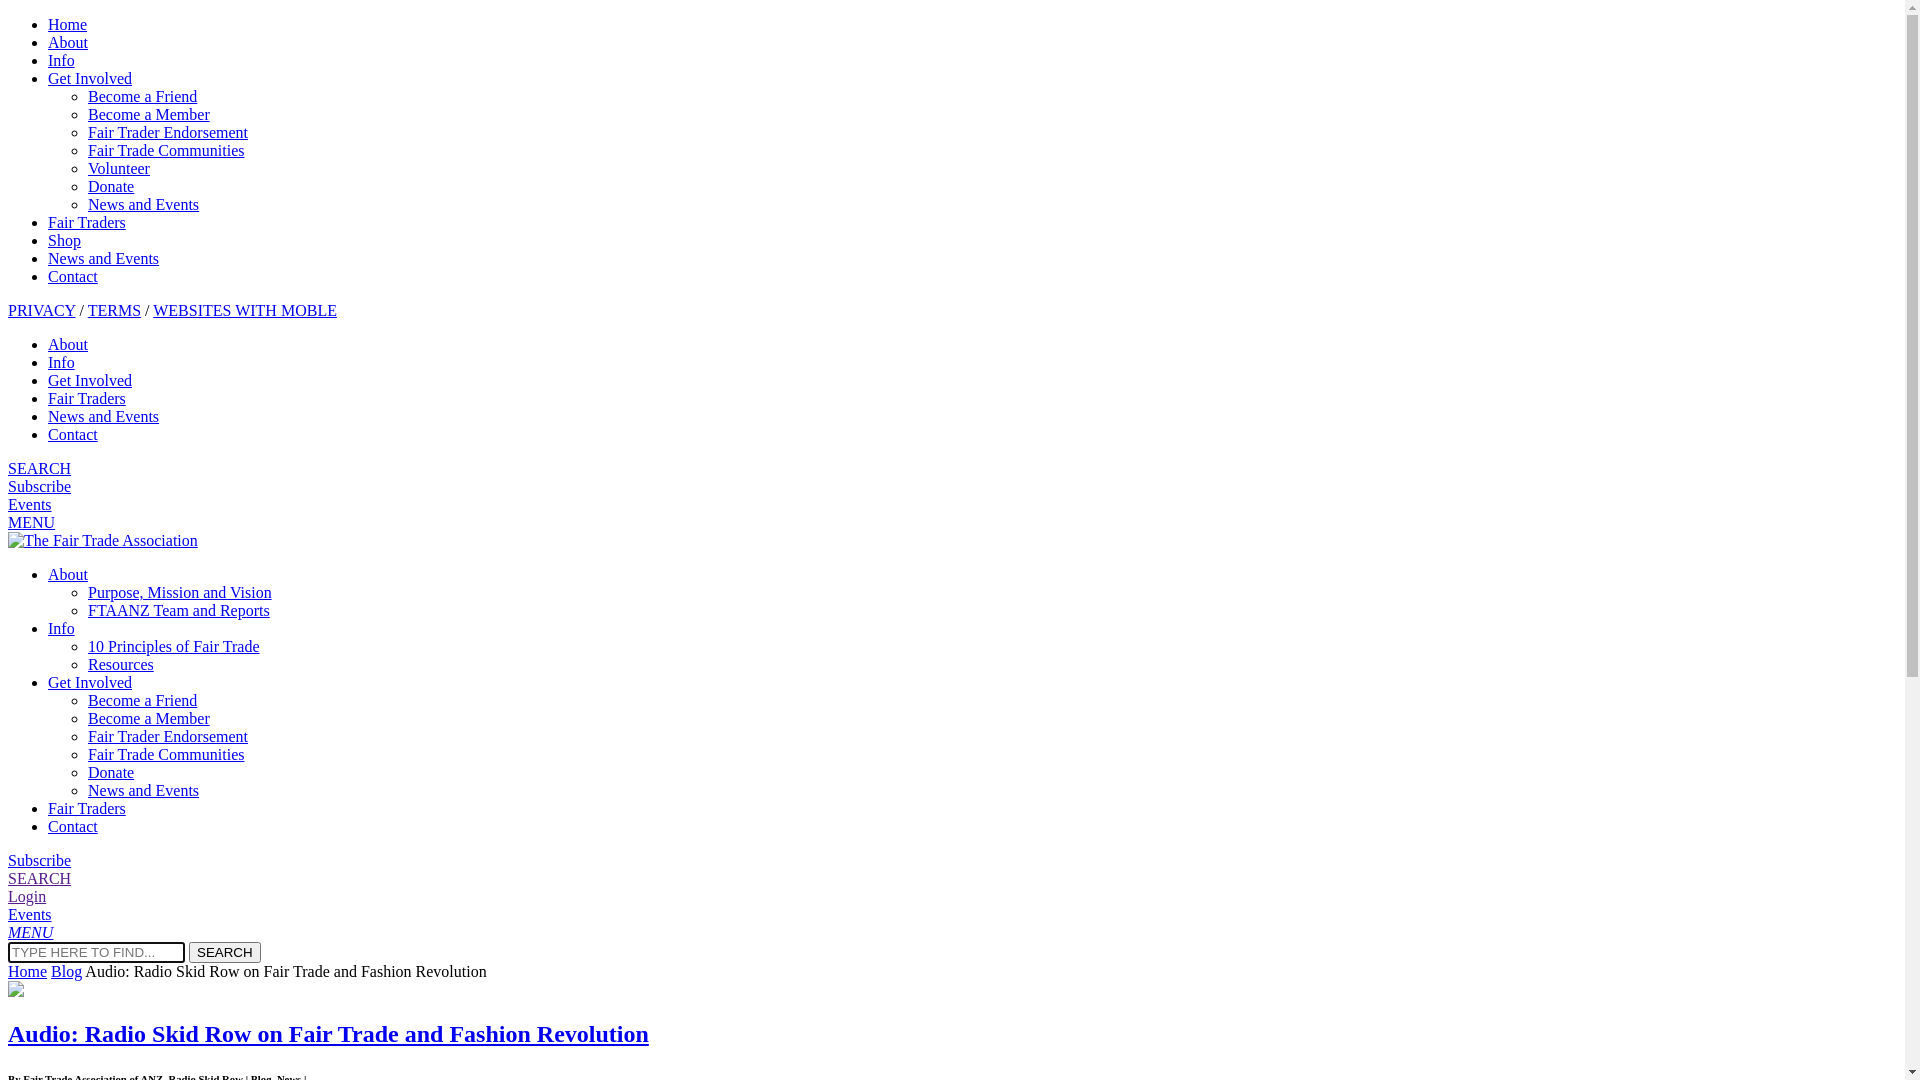 This screenshot has height=1080, width=1920. Describe the element at coordinates (40, 878) in the screenshot. I see `SEARCH` at that location.